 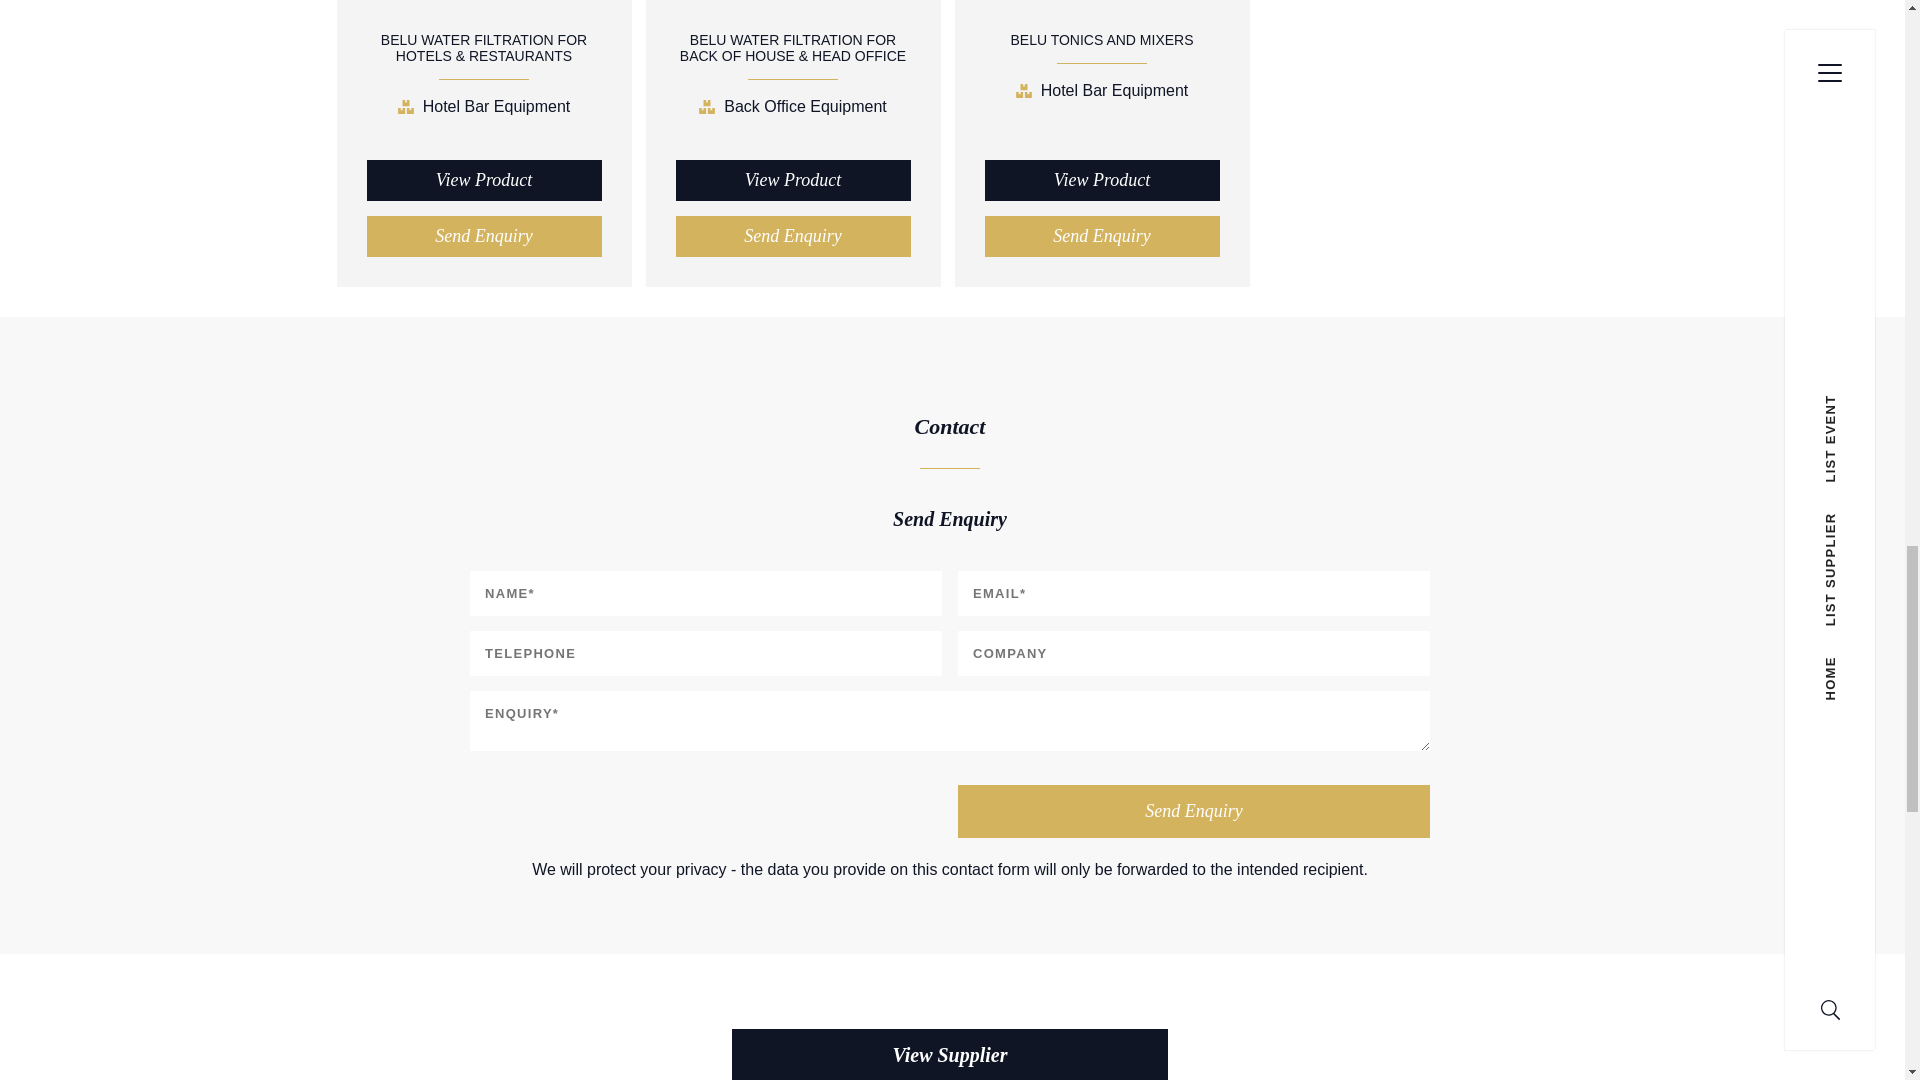 I want to click on View Product, so click(x=792, y=180).